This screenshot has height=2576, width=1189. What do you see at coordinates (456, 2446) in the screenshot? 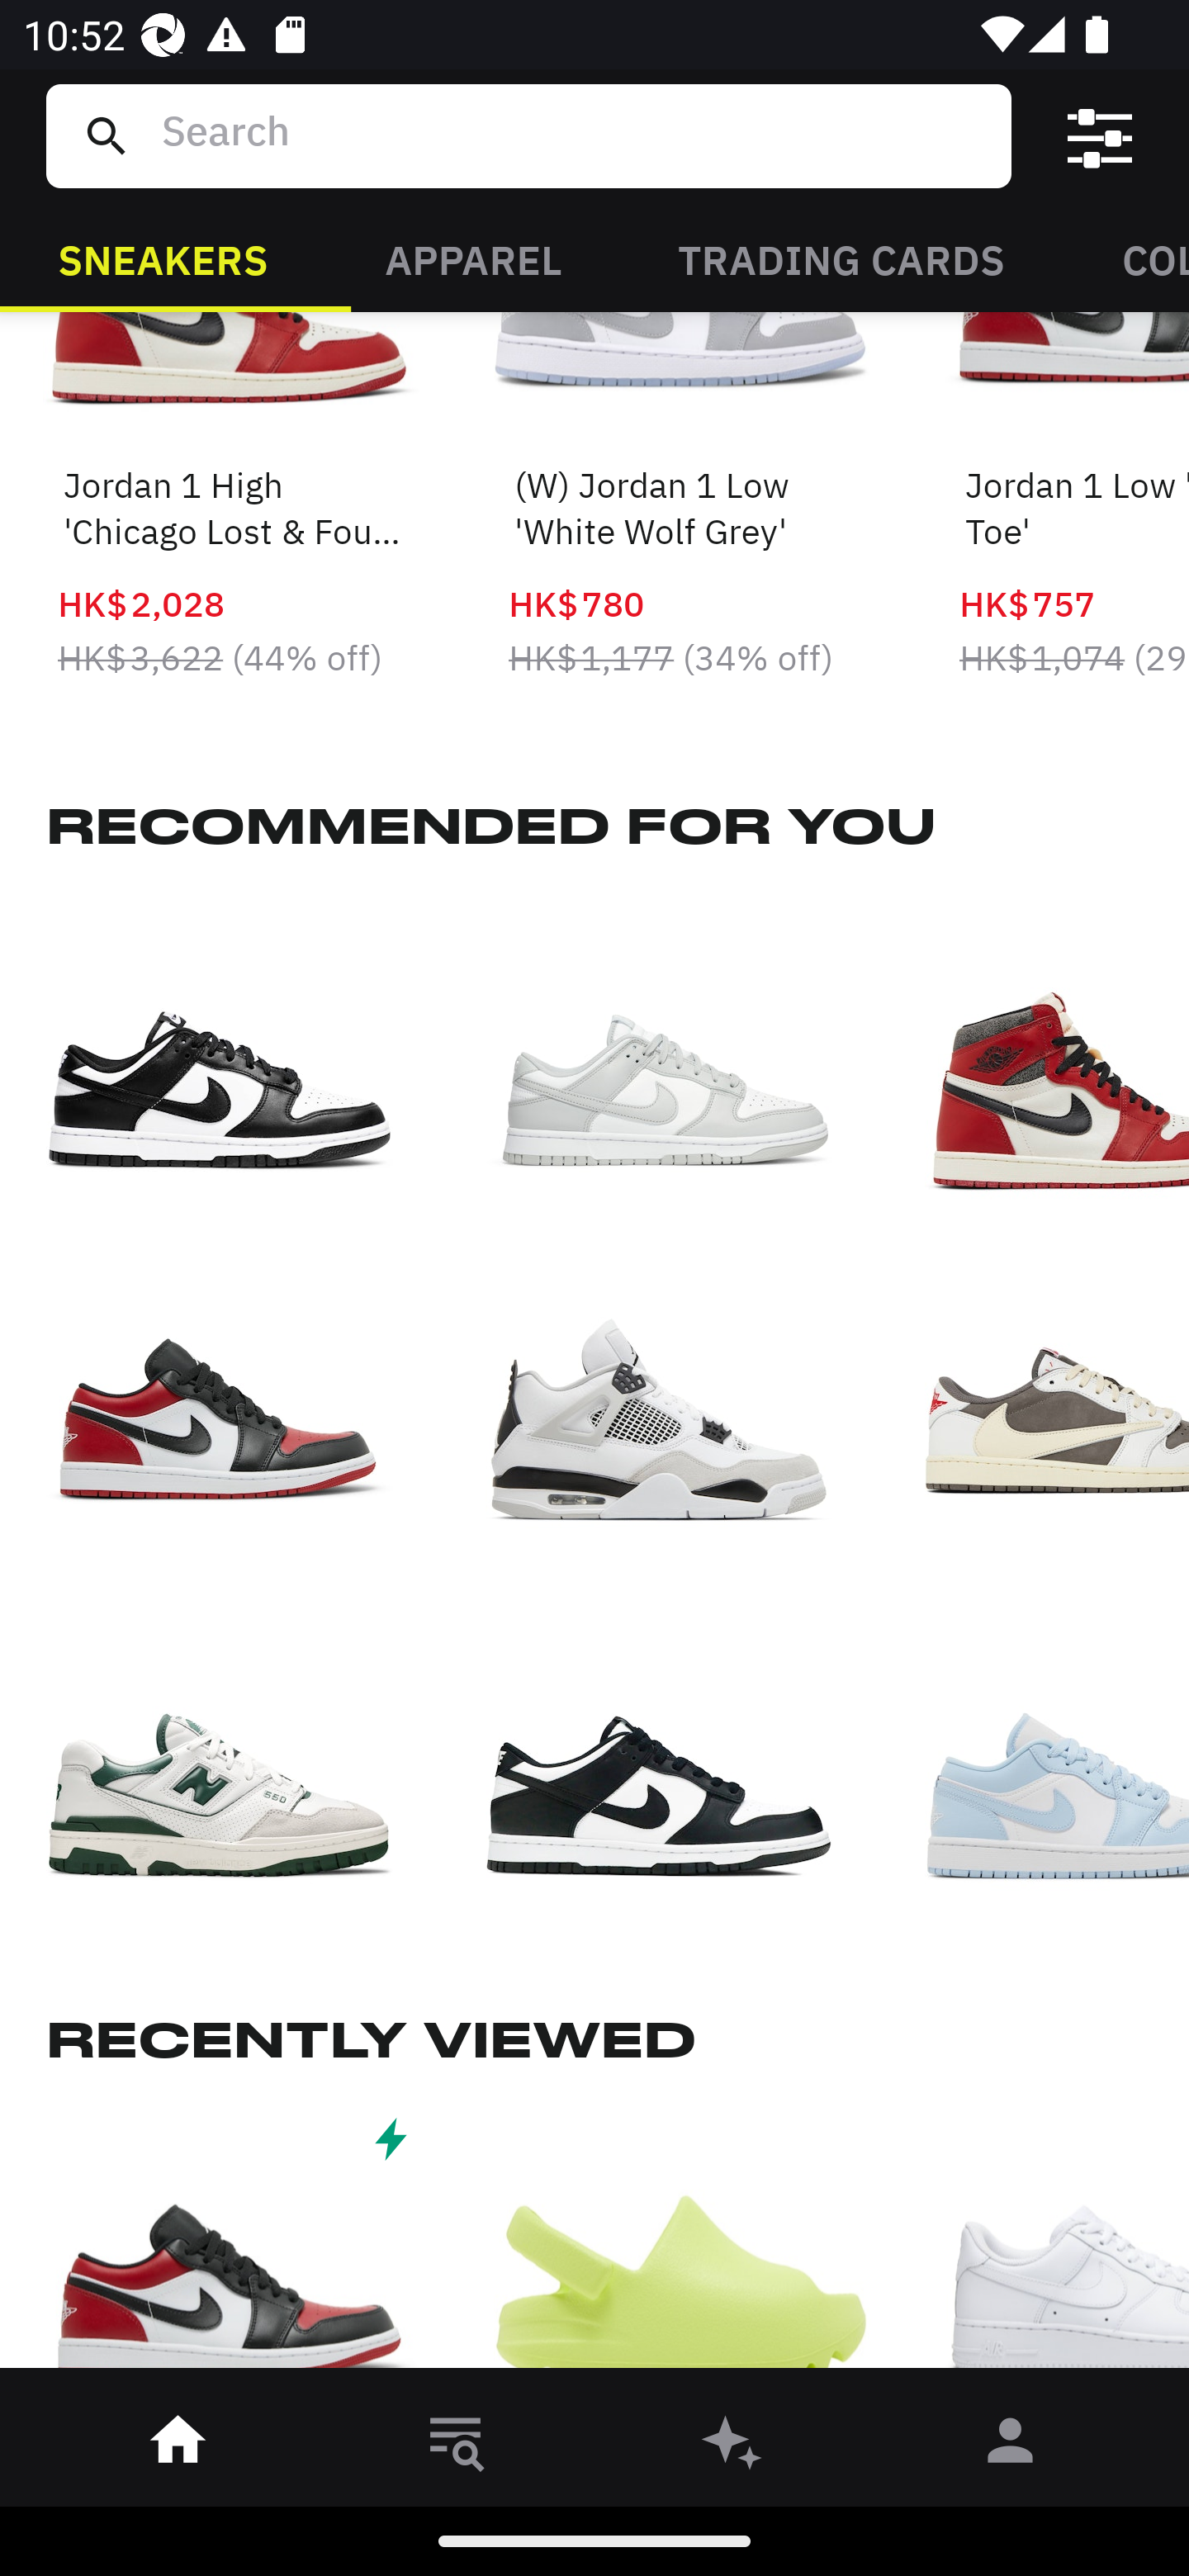
I see `󱎸` at bounding box center [456, 2446].